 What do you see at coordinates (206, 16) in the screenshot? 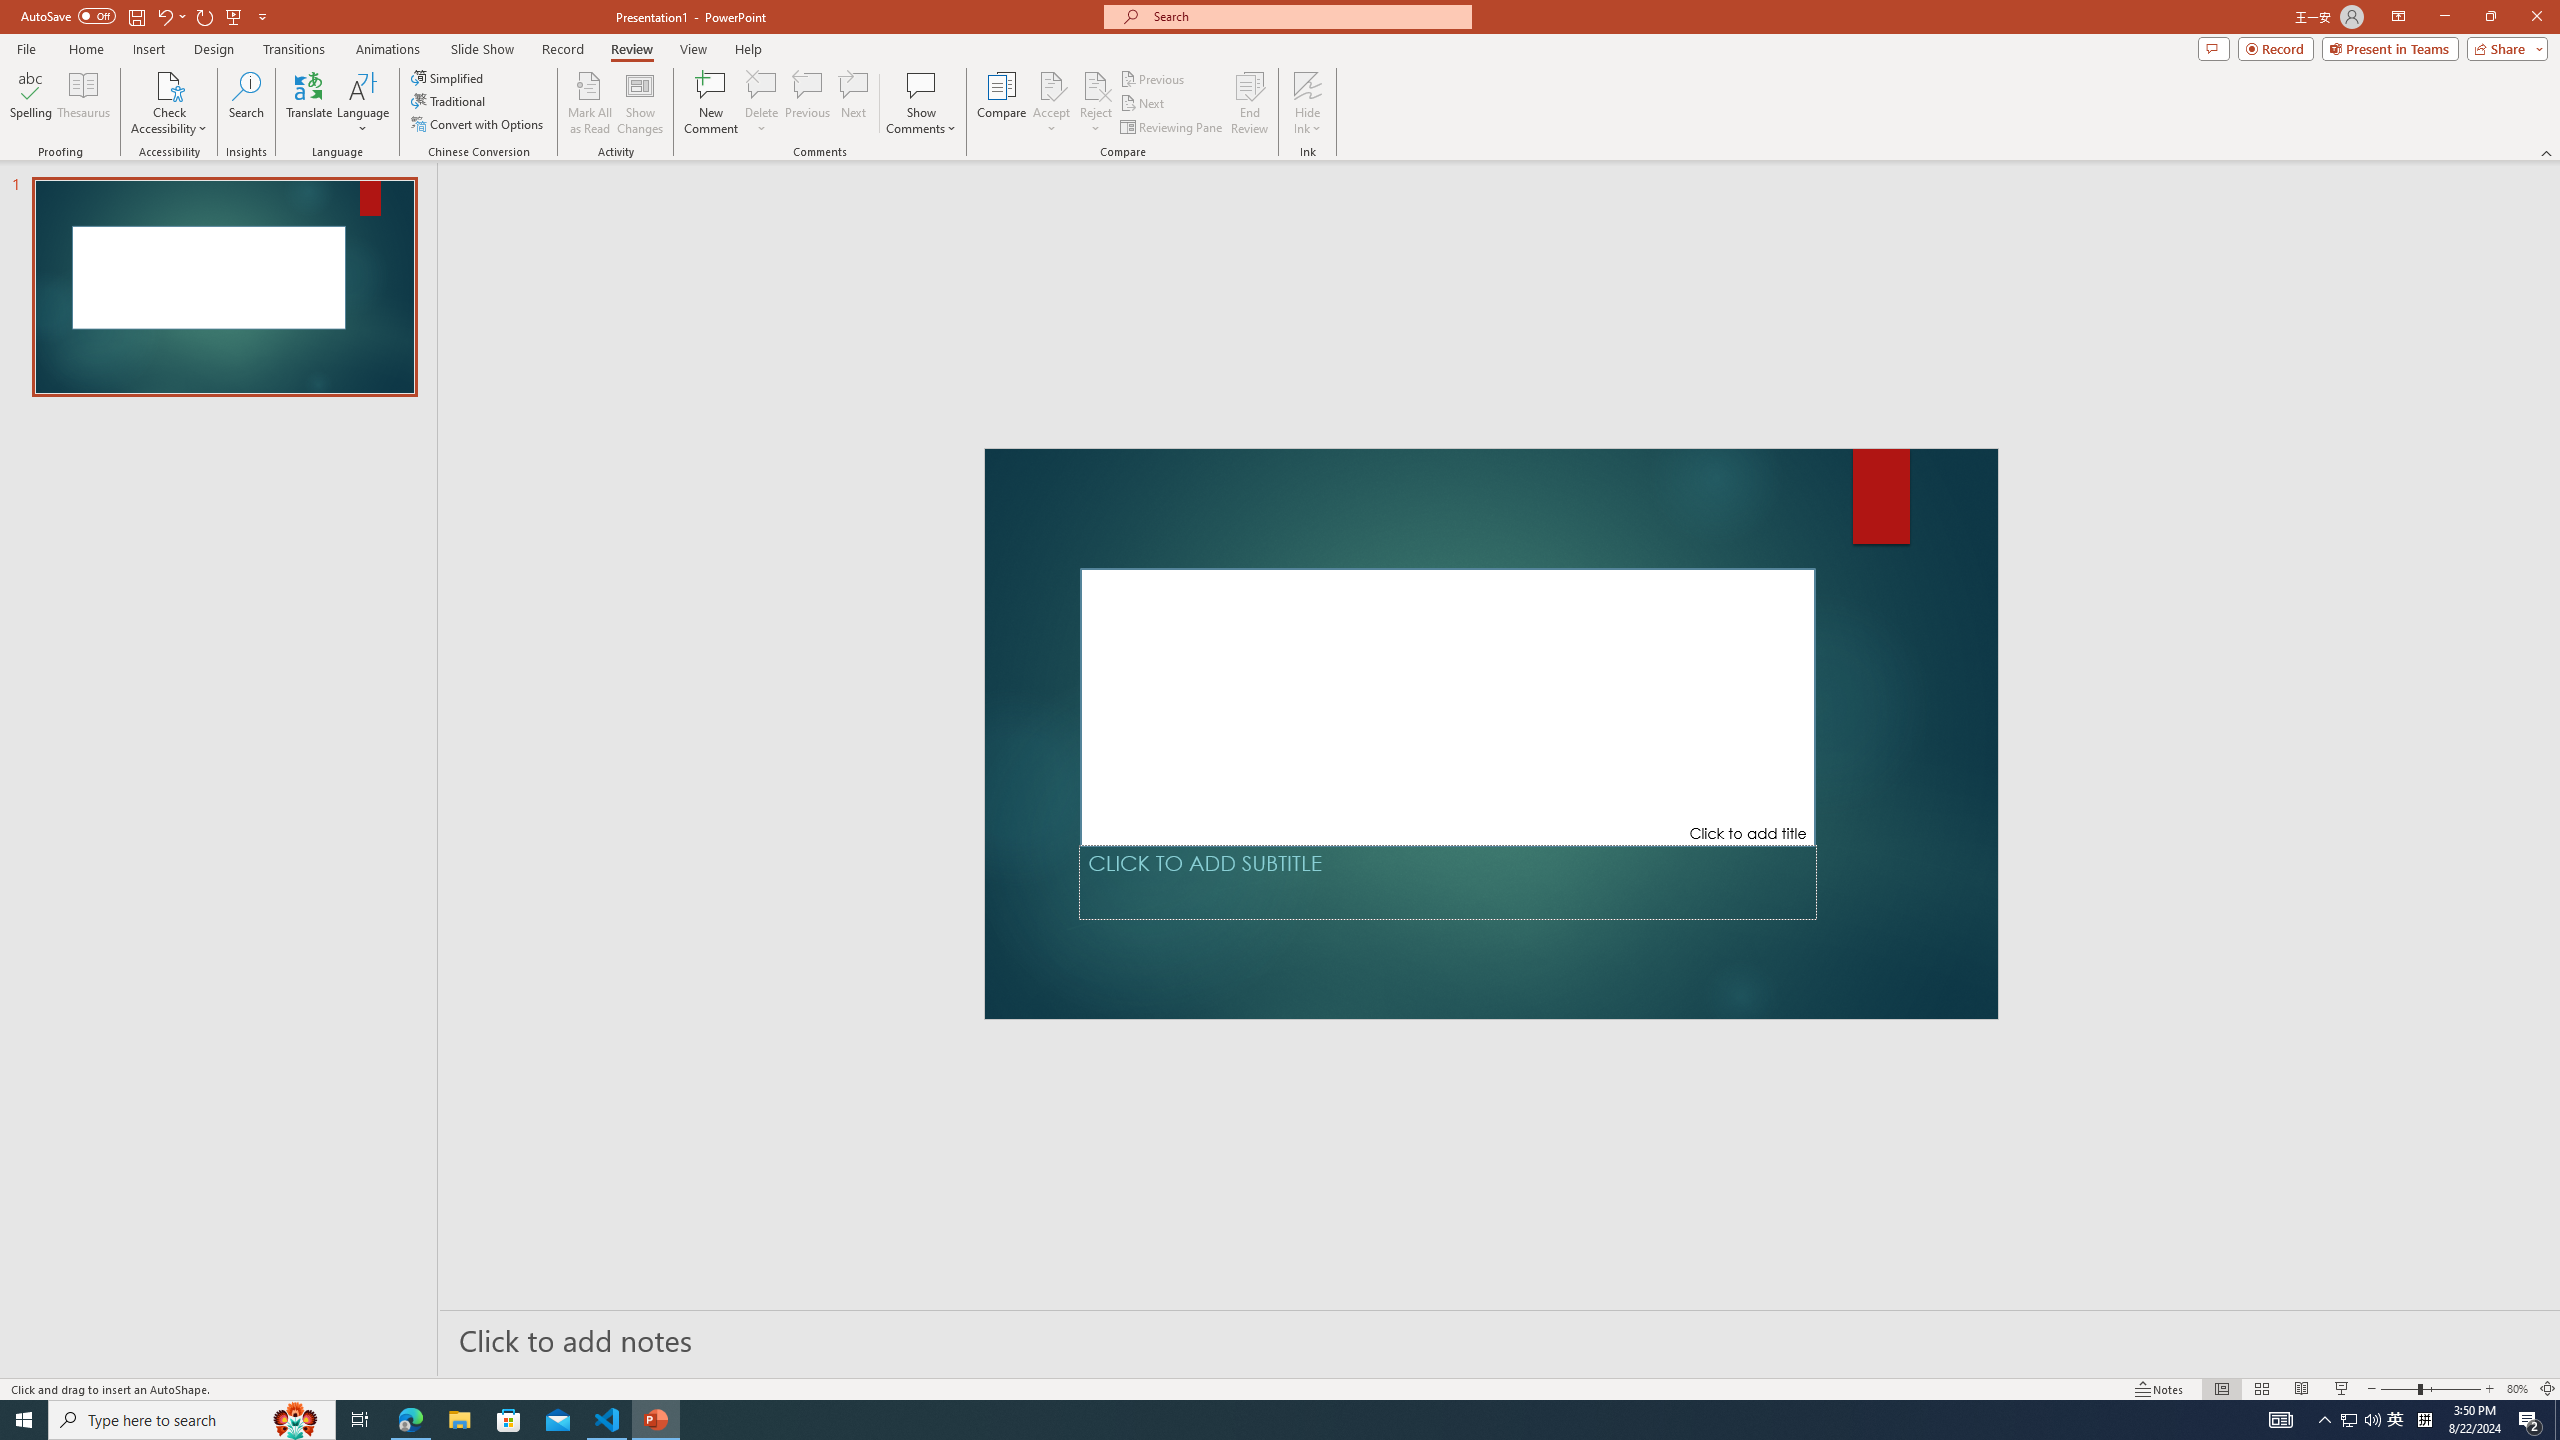
I see `Redo` at bounding box center [206, 16].